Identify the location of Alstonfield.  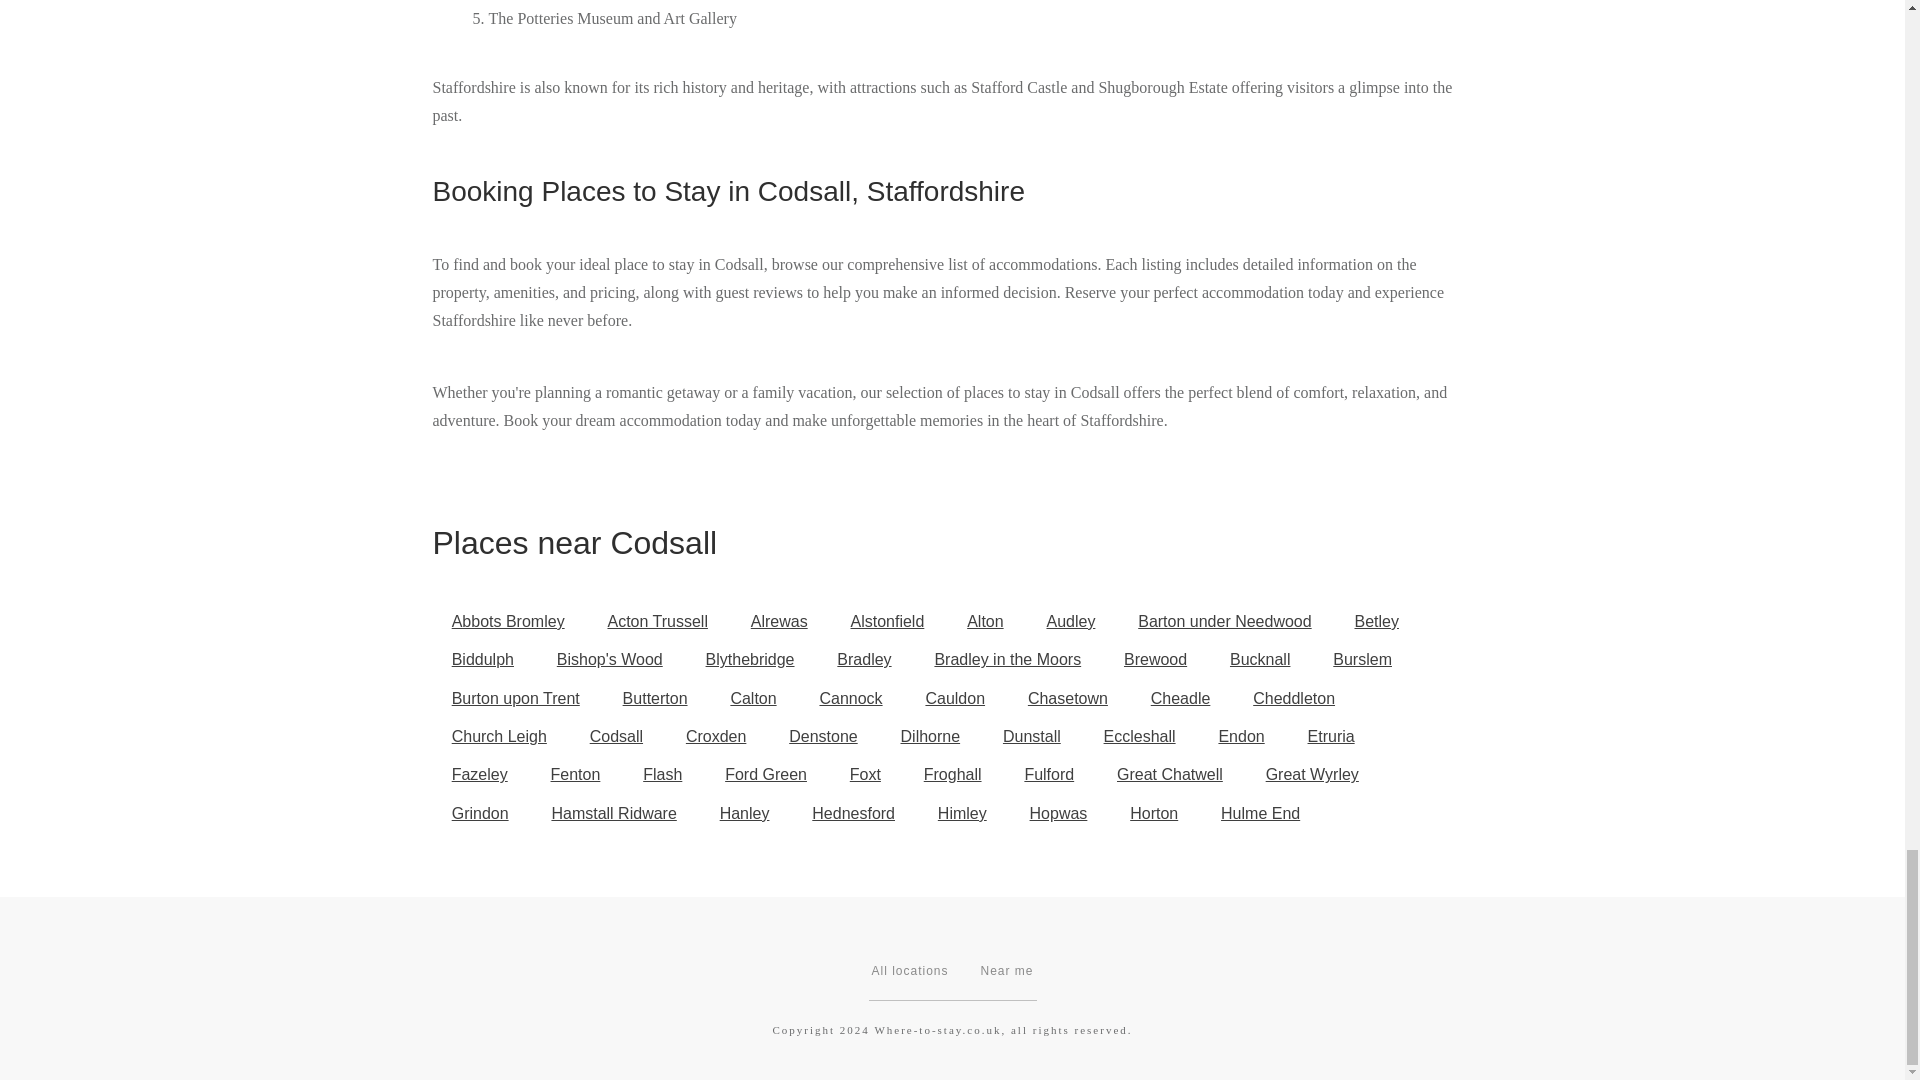
(886, 622).